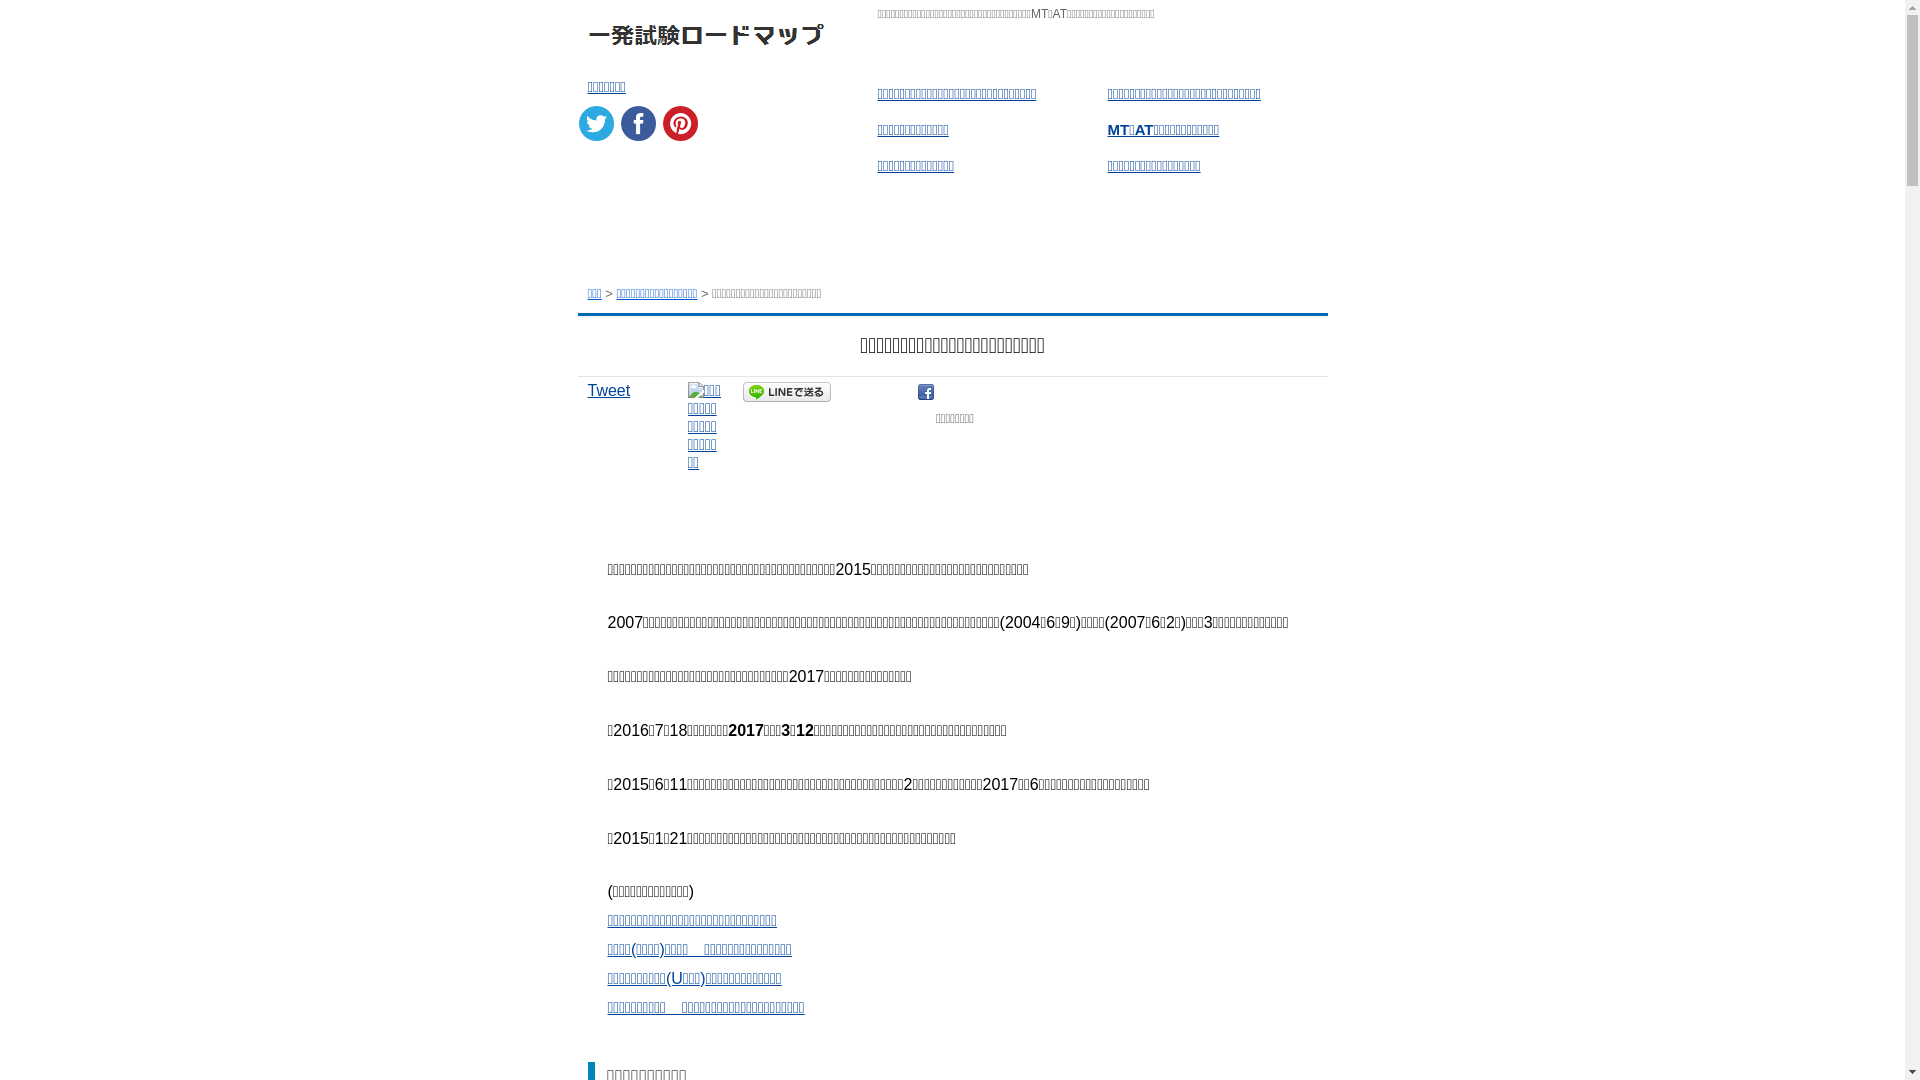  Describe the element at coordinates (680, 124) in the screenshot. I see `Pinterest` at that location.